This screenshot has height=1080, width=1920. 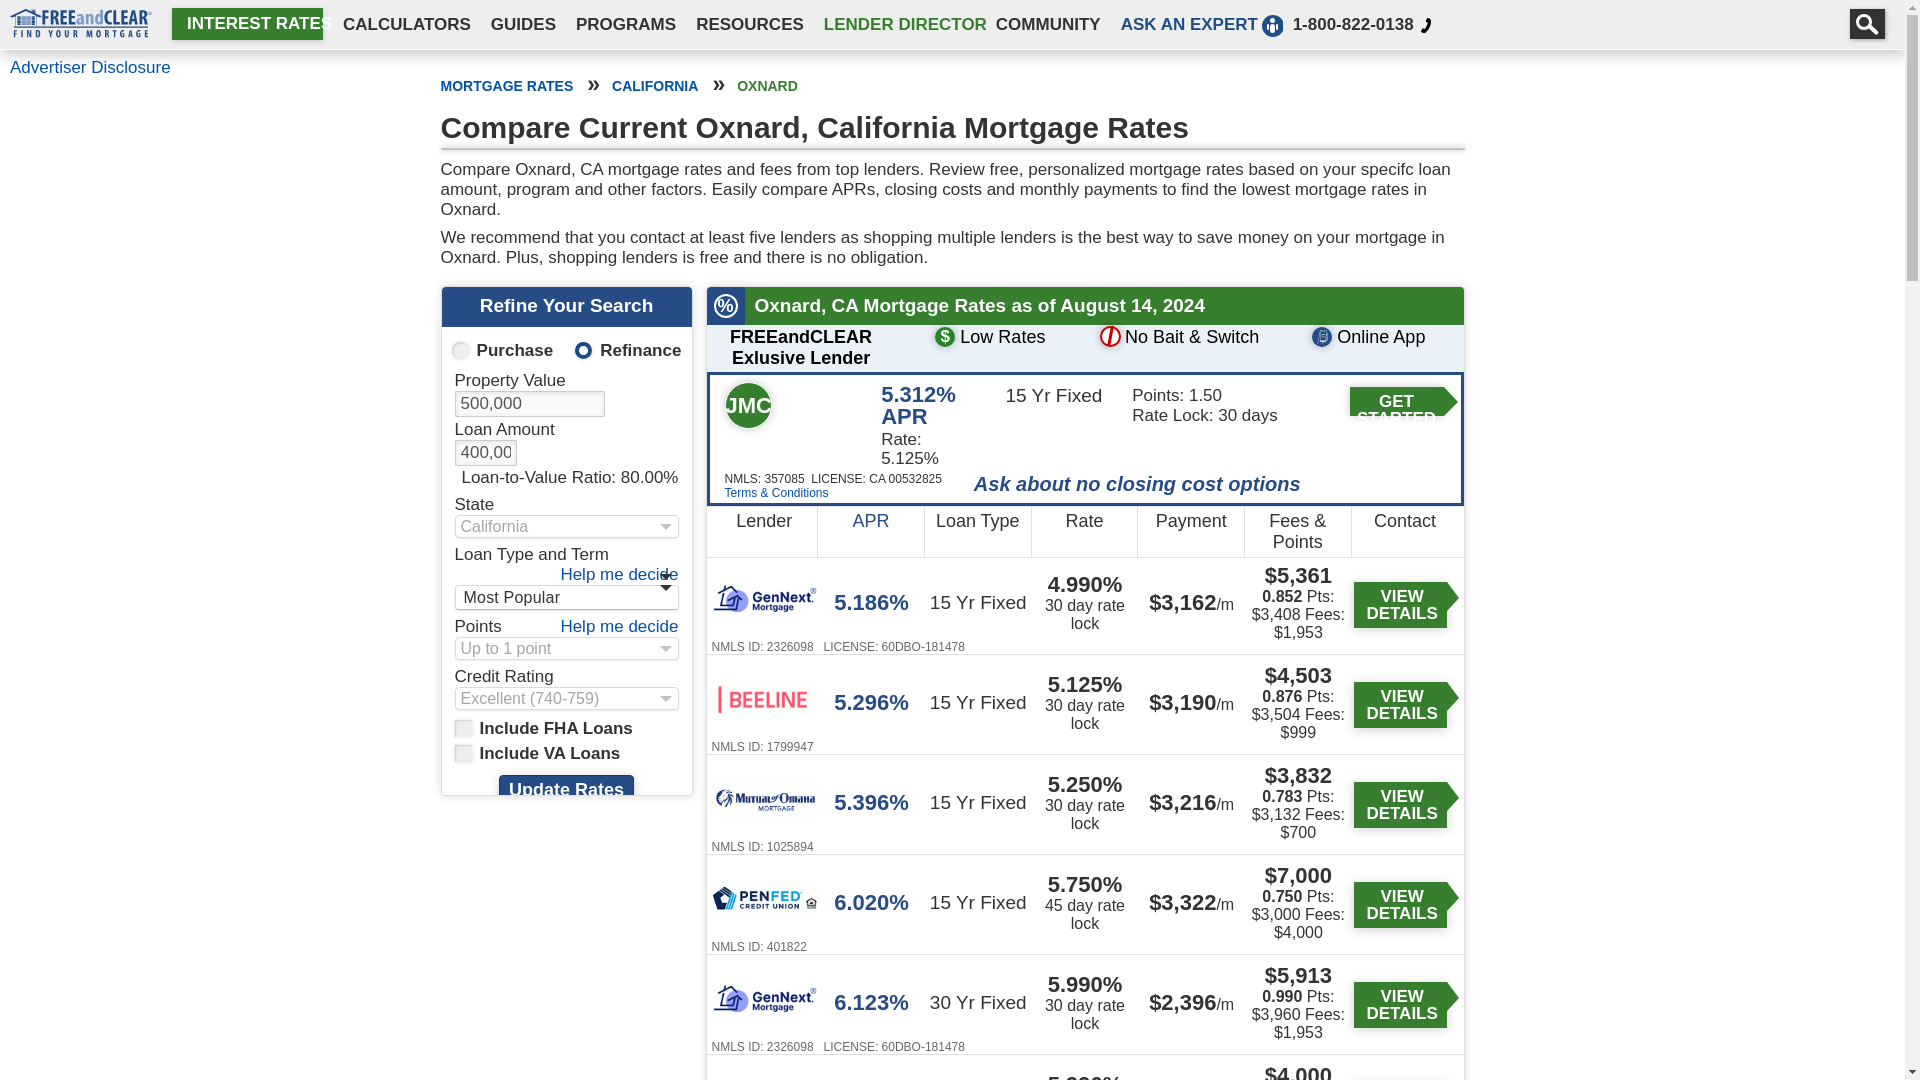 I want to click on Update Rates, so click(x=566, y=790).